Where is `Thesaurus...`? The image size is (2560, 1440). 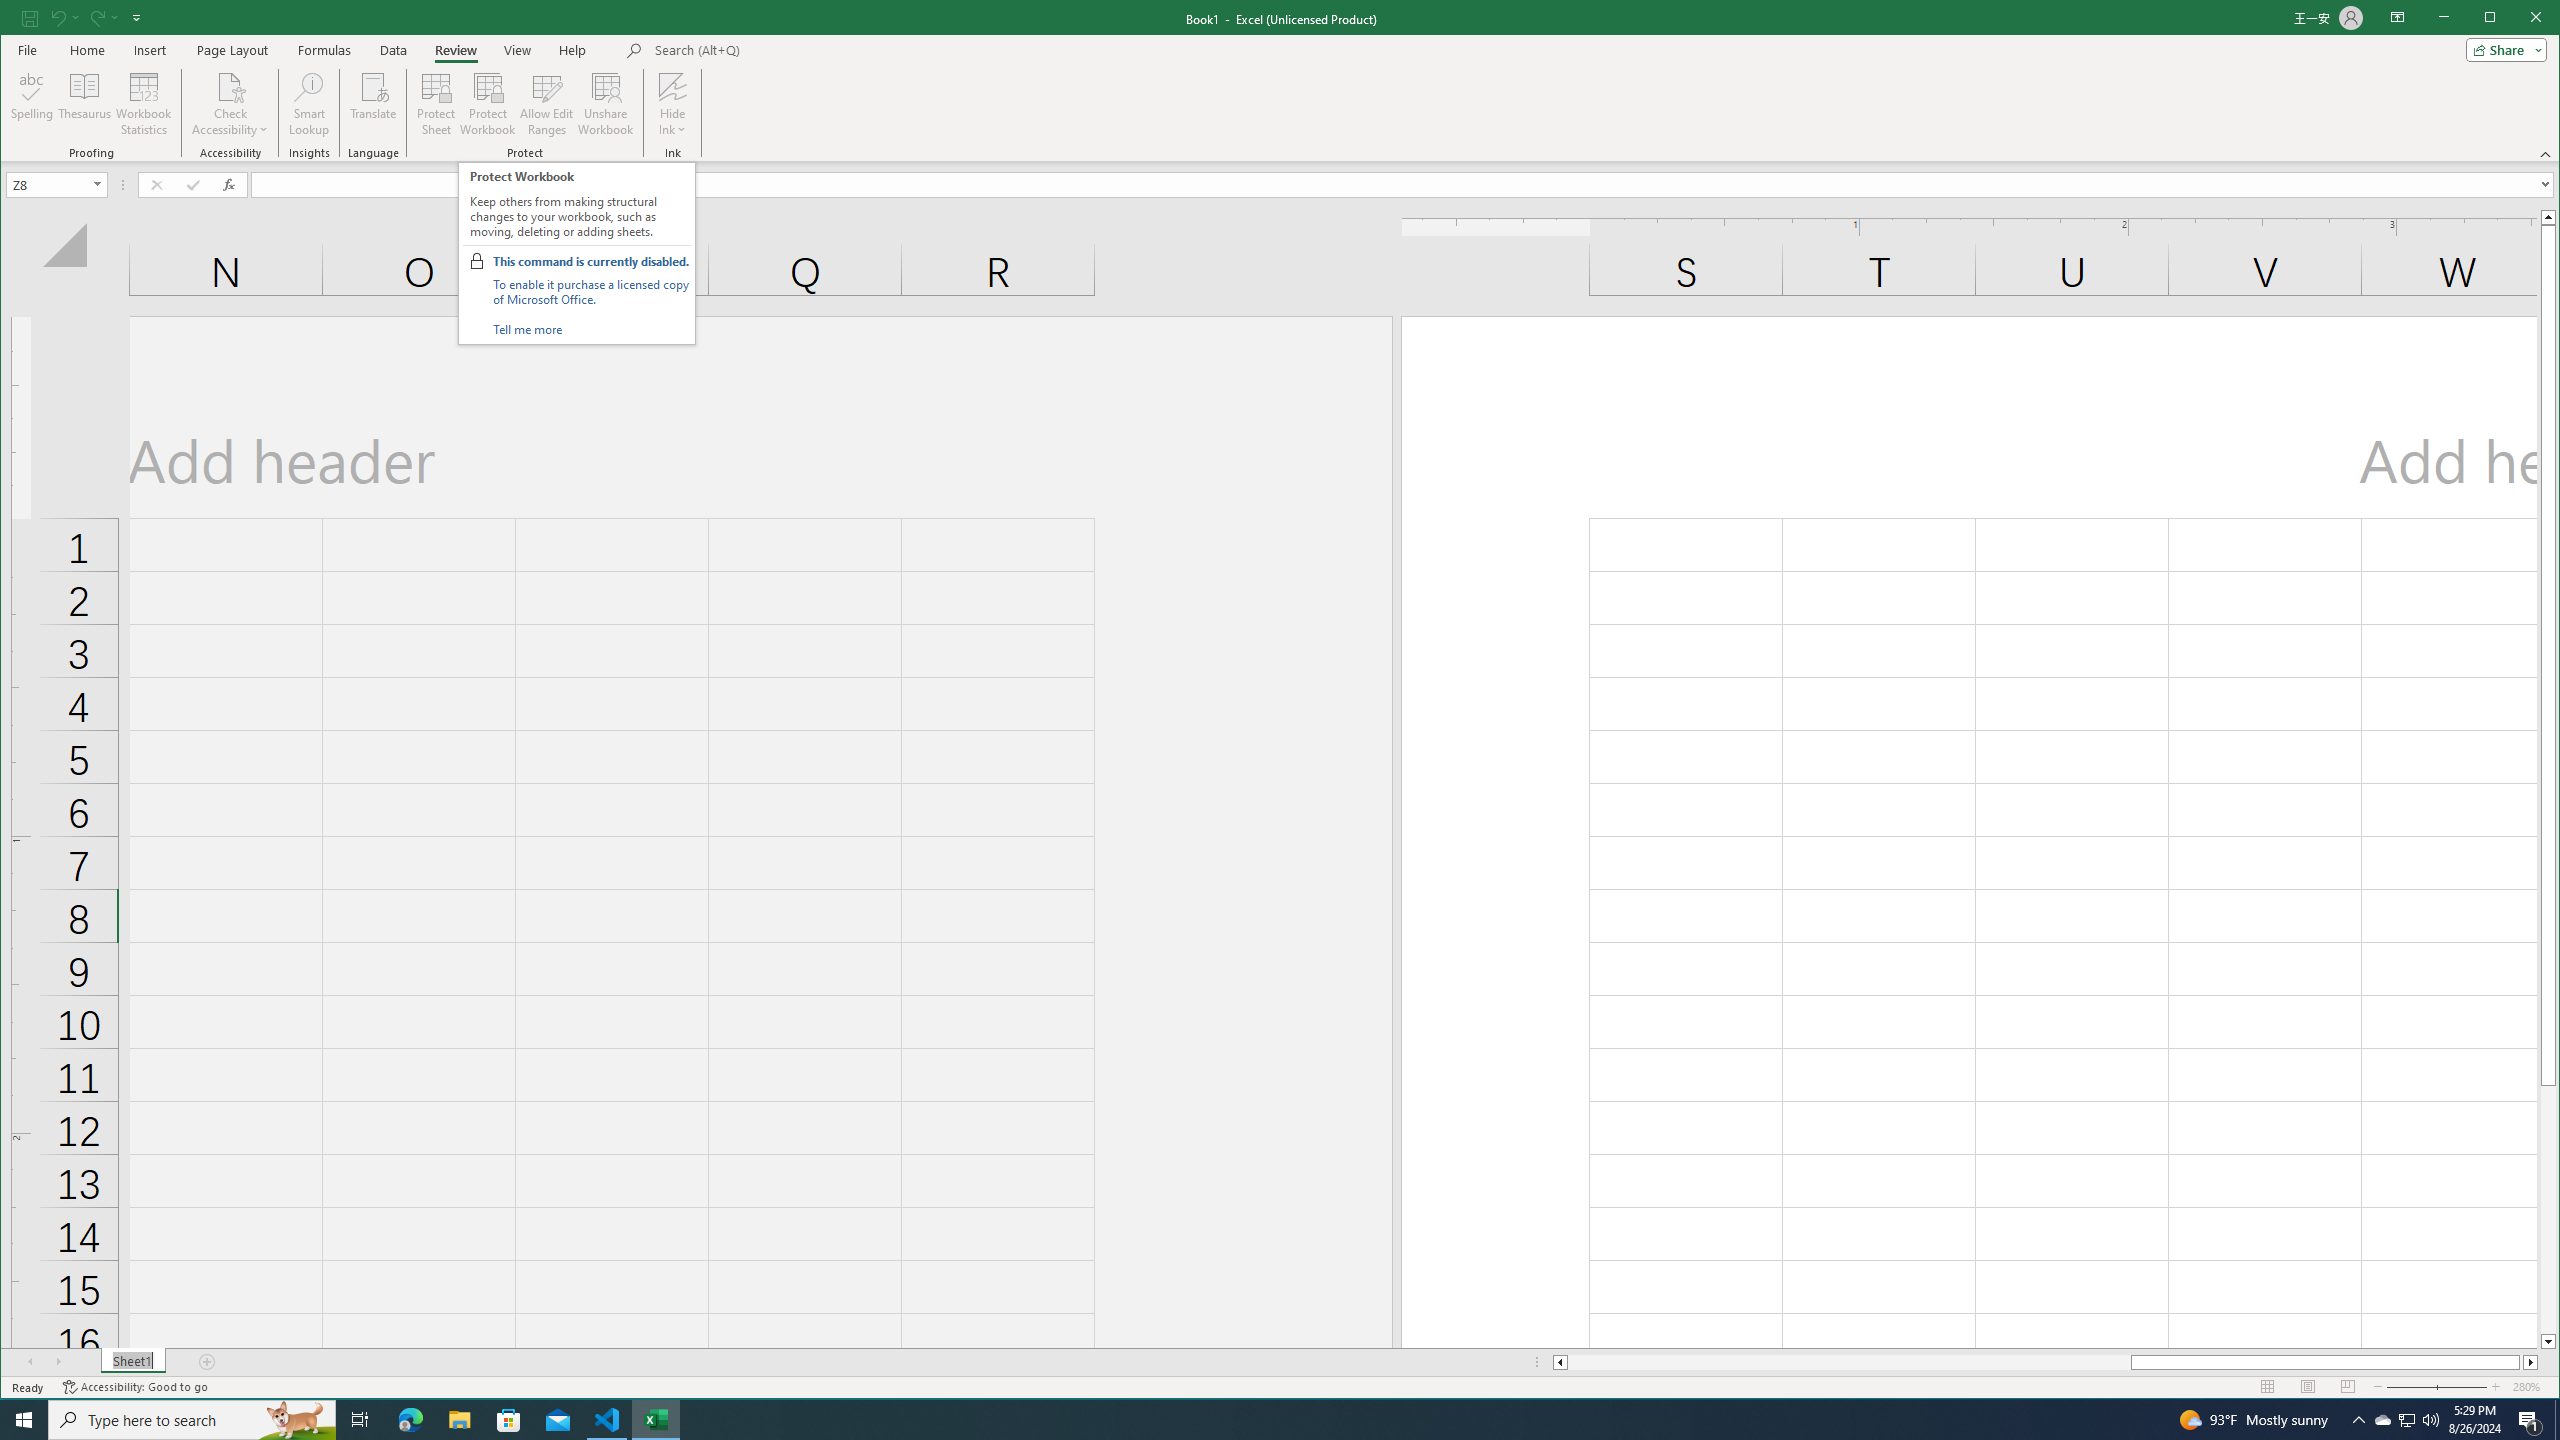
Thesaurus... is located at coordinates (2408, 1420).